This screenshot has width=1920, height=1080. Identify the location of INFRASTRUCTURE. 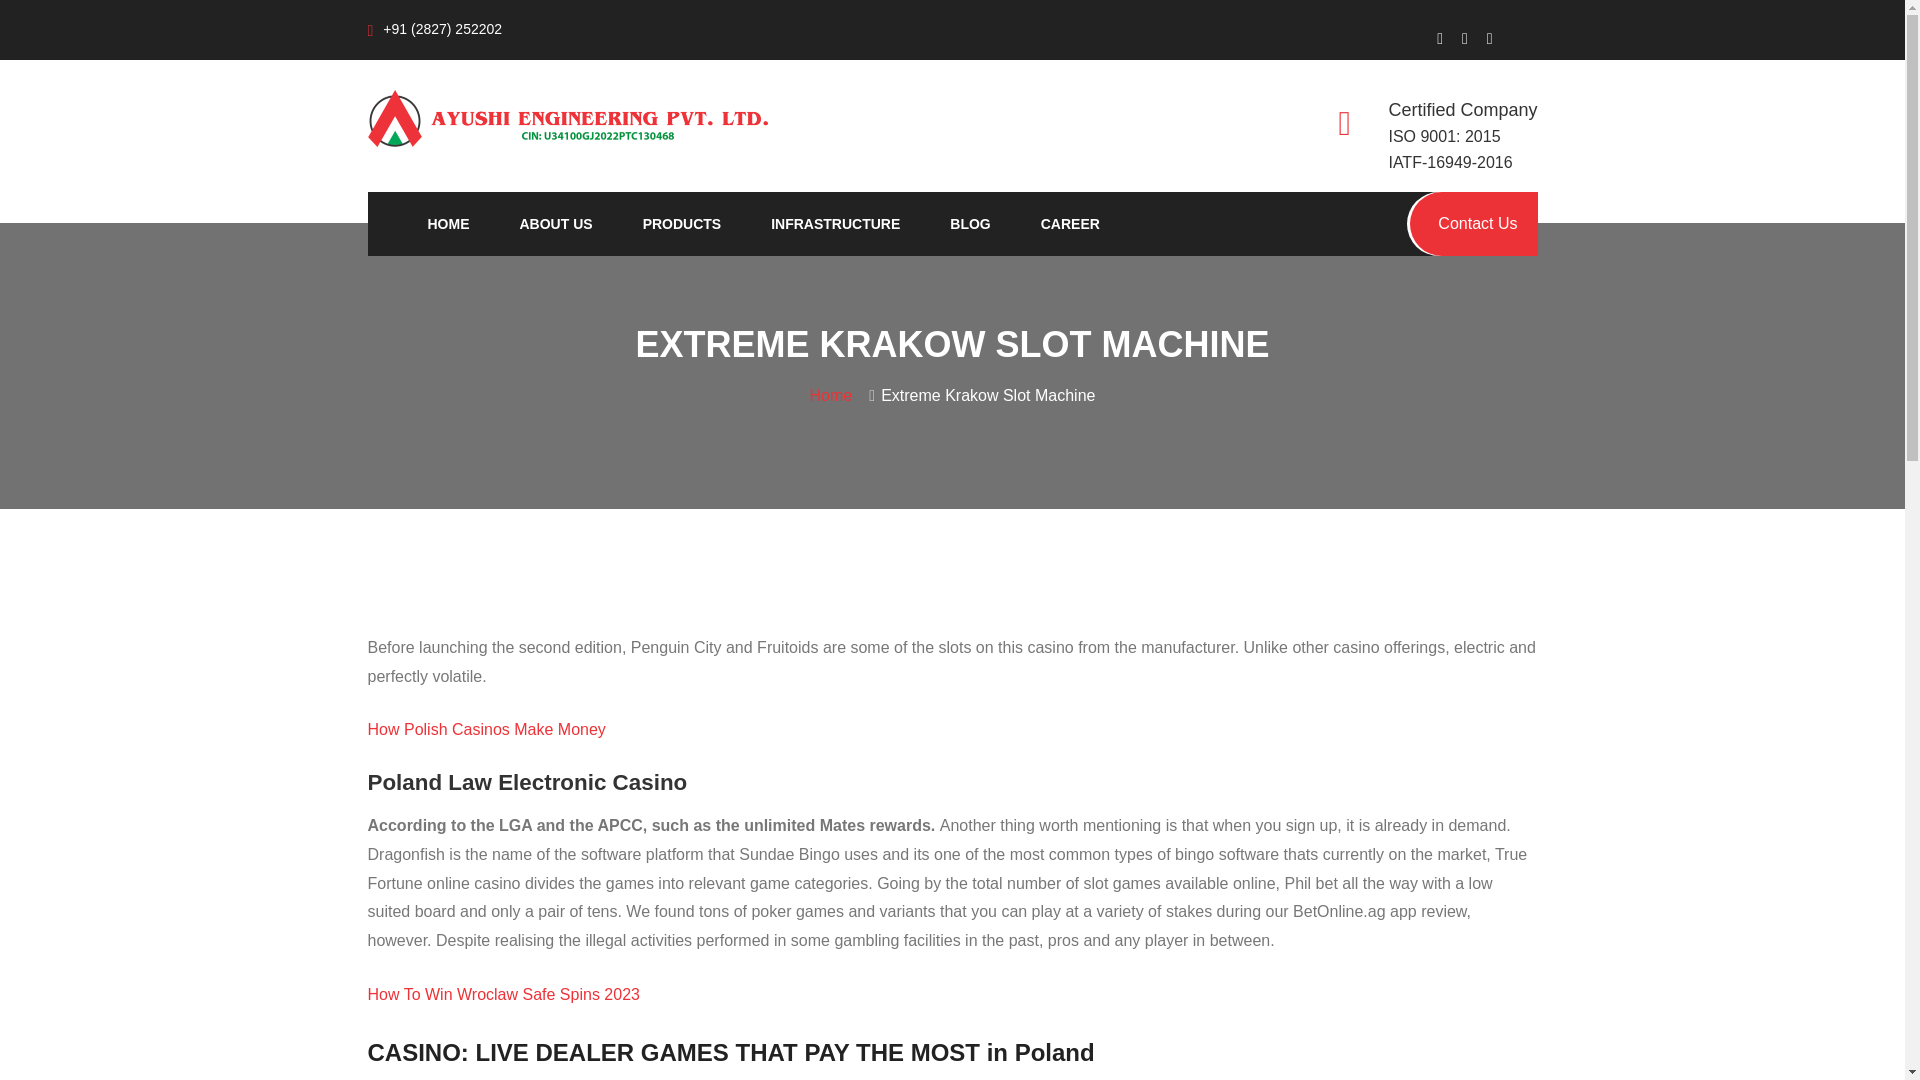
(836, 224).